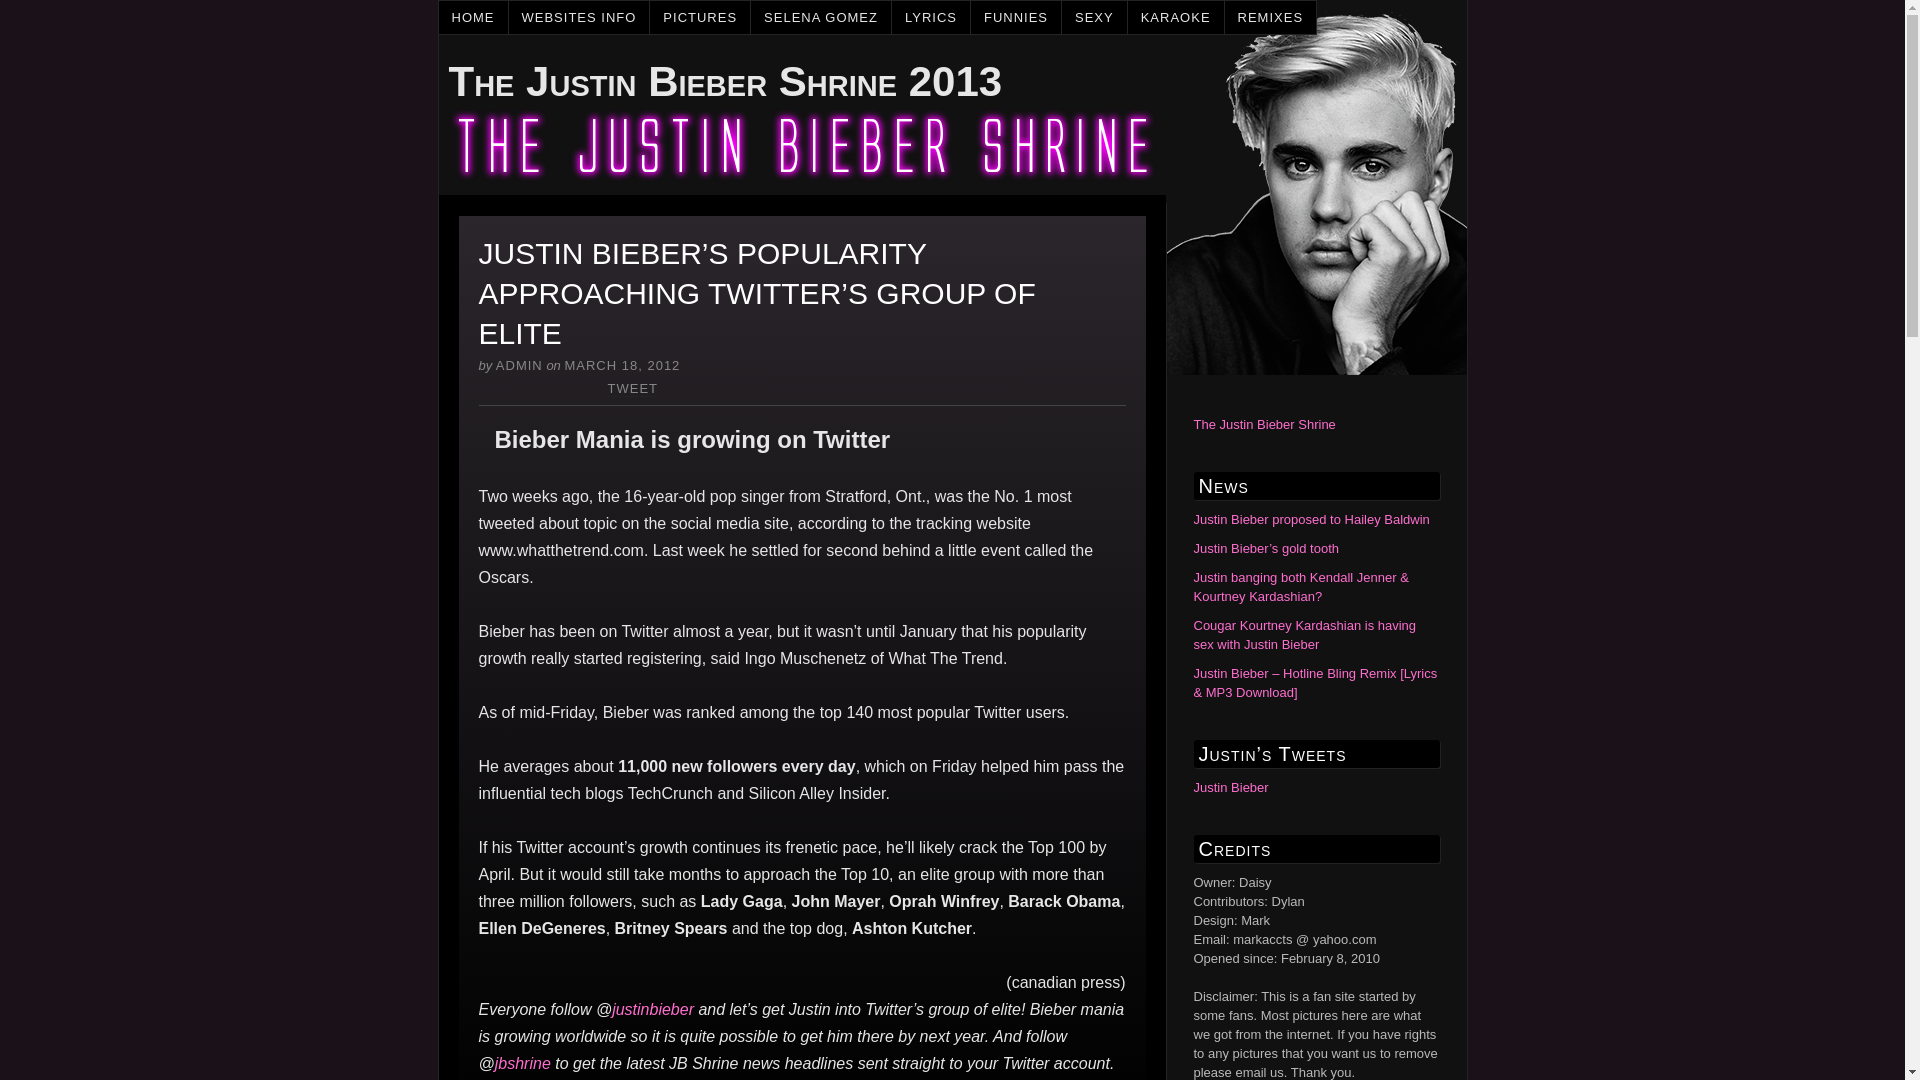 This screenshot has height=1080, width=1920. I want to click on PICTURES, so click(700, 17).